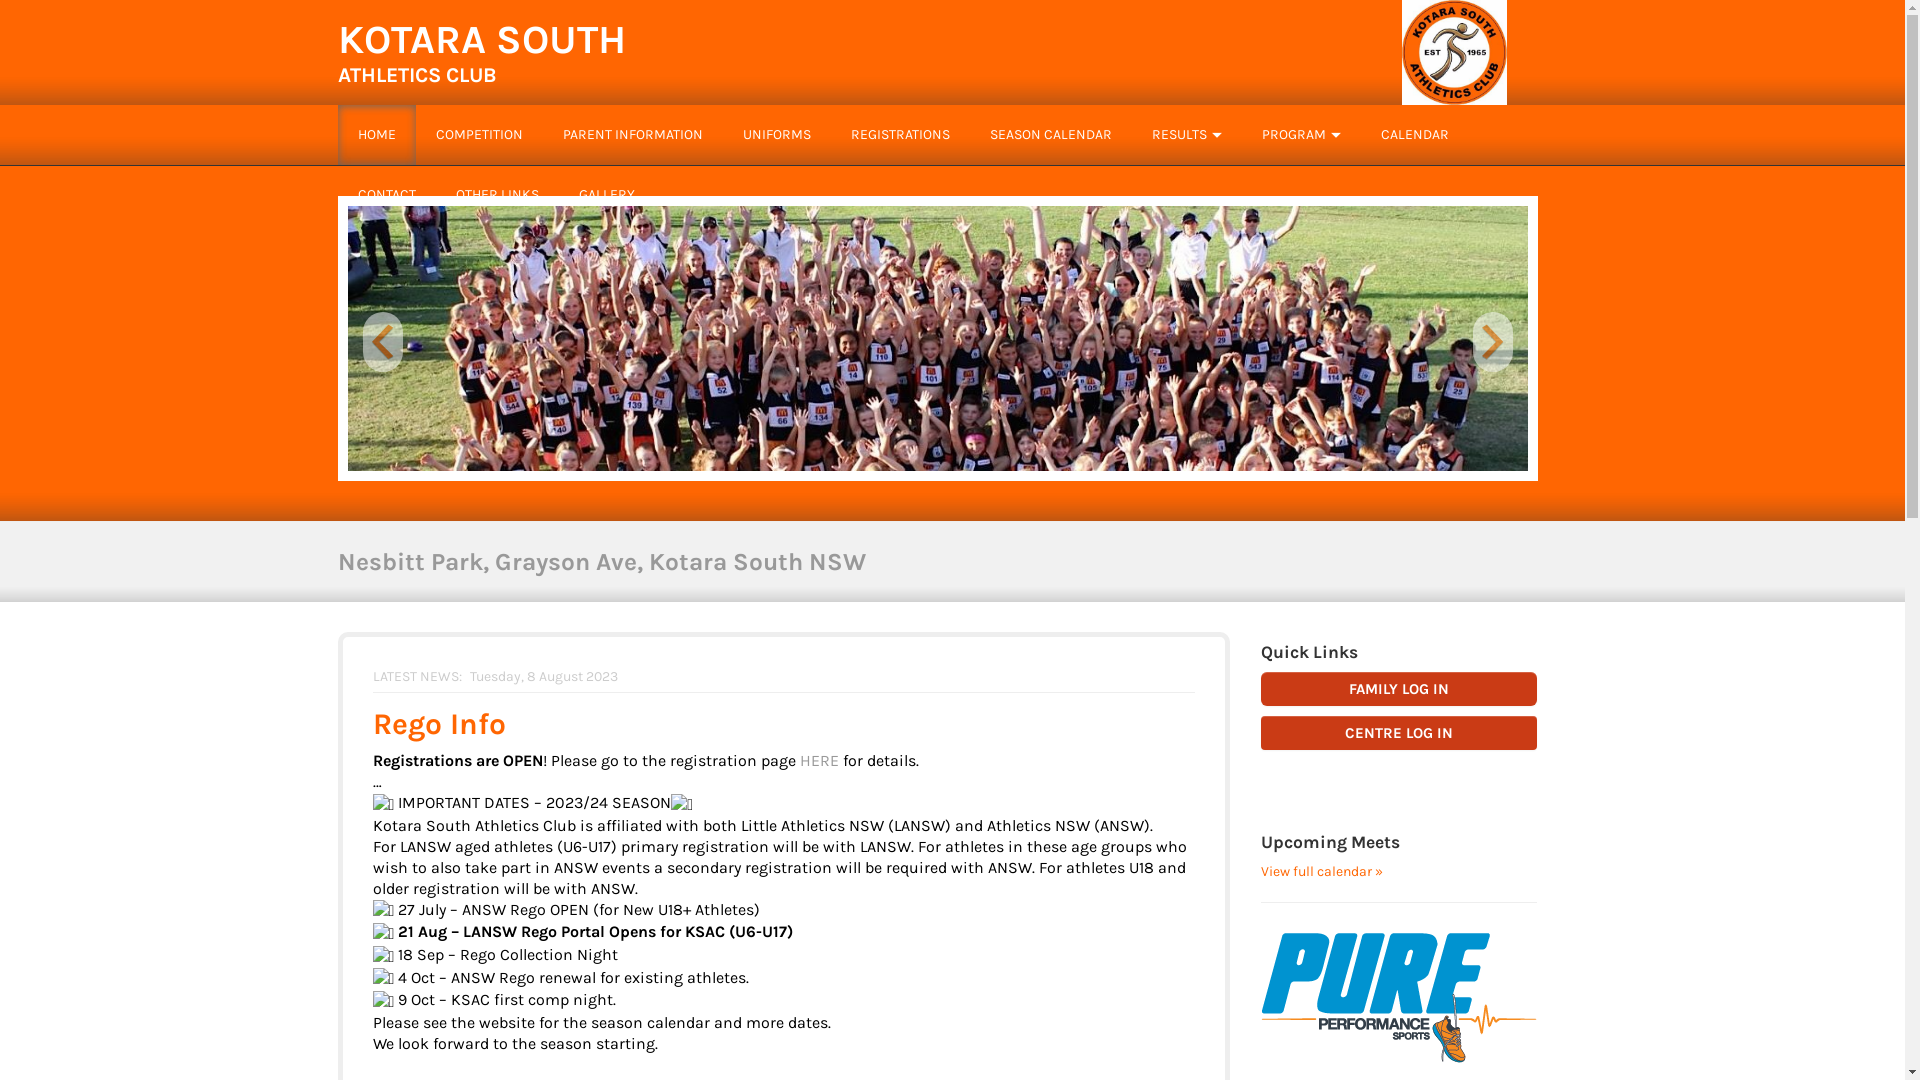 Image resolution: width=1920 pixels, height=1080 pixels. What do you see at coordinates (1051, 134) in the screenshot?
I see `SEASON CALENDAR` at bounding box center [1051, 134].